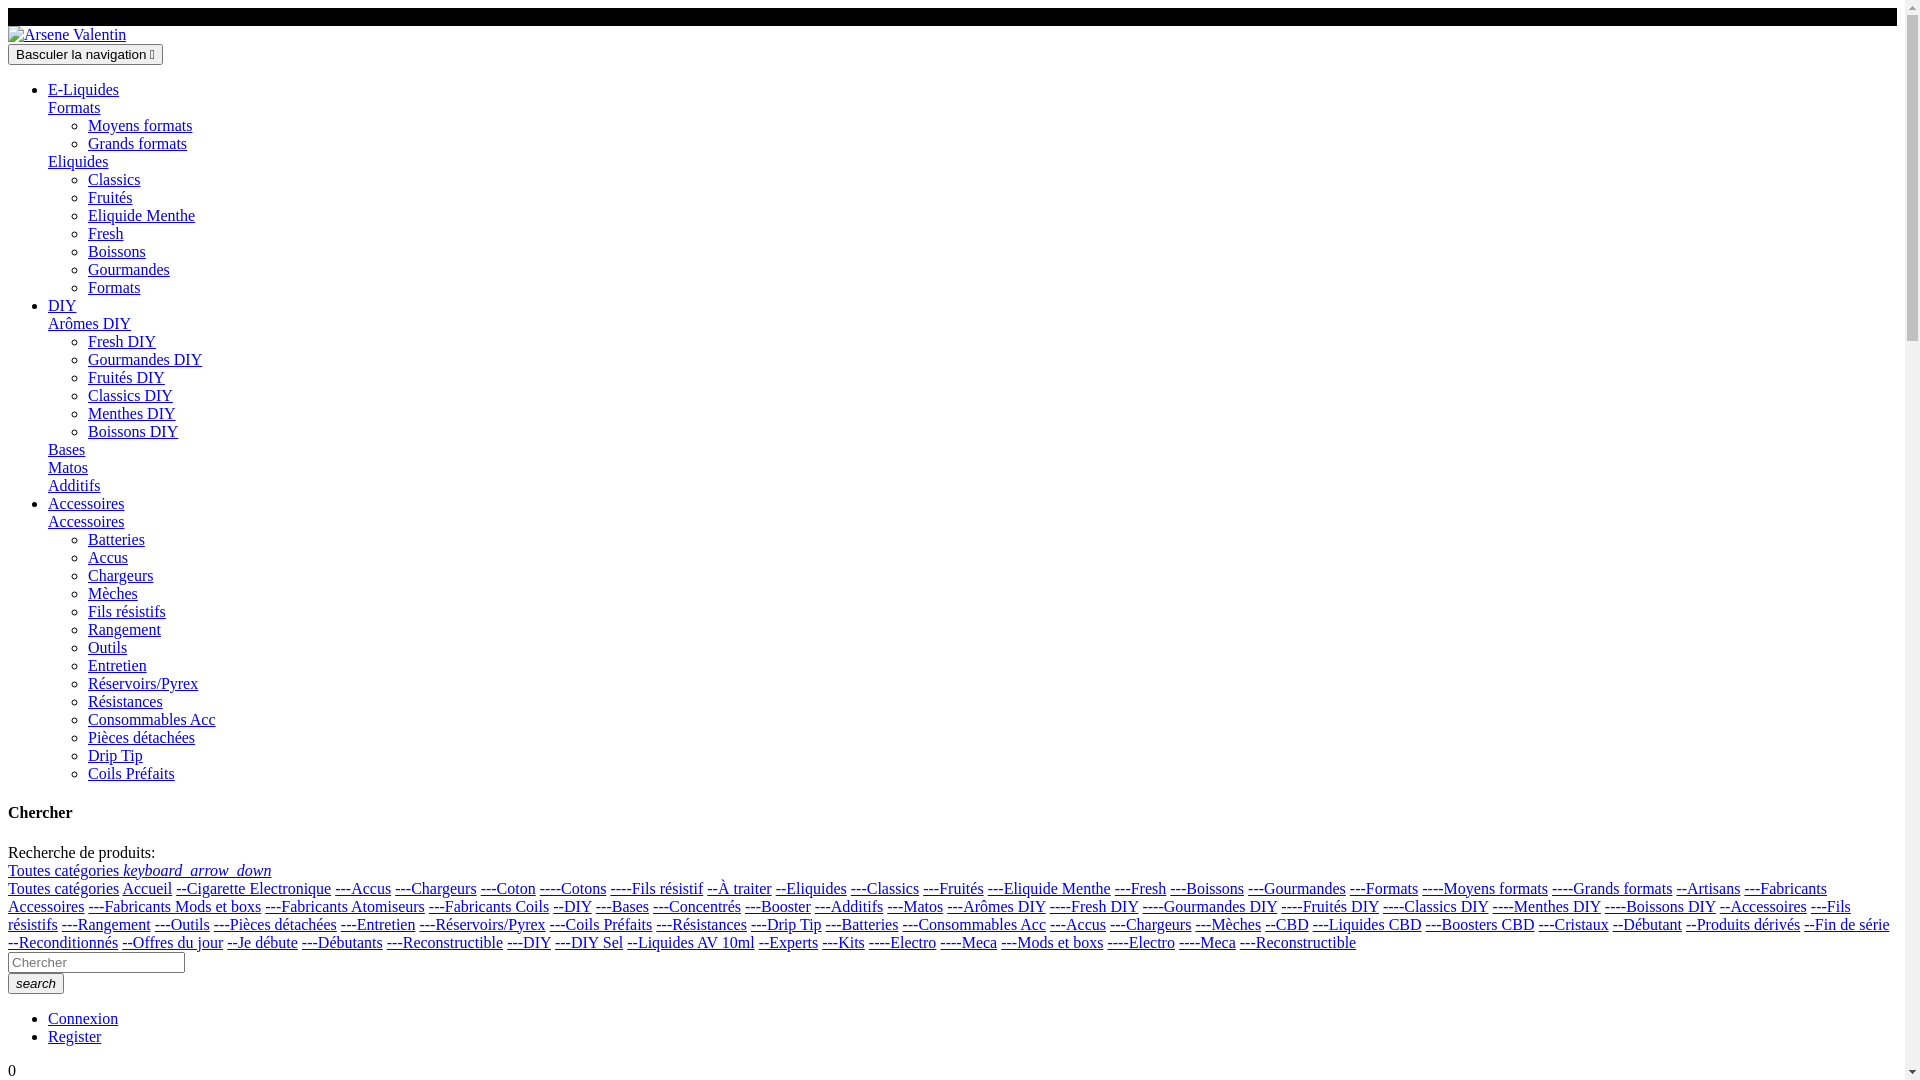 The height and width of the screenshot is (1080, 1920). Describe the element at coordinates (812, 888) in the screenshot. I see `--Eliquides` at that location.